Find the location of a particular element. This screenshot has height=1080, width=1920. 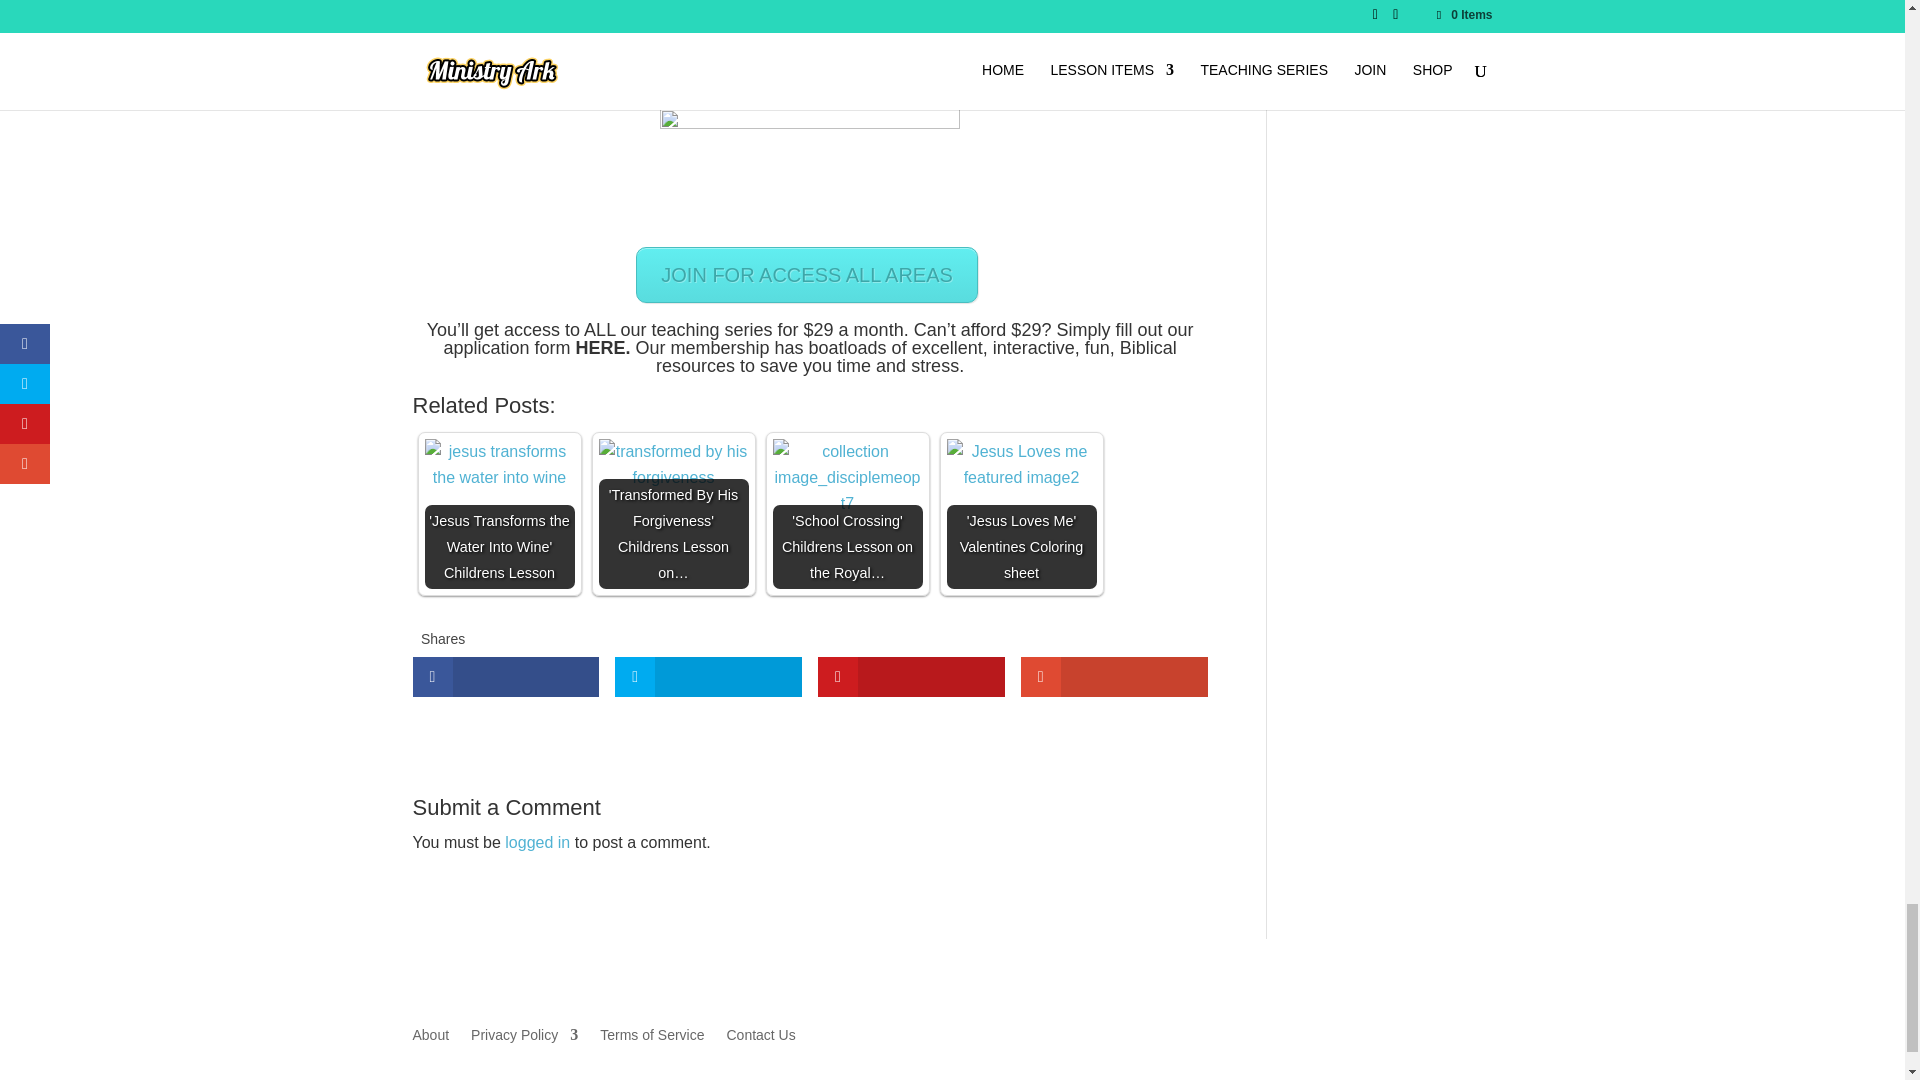

'Jesus Loves Me' Valentines Coloring sheet is located at coordinates (1021, 464).